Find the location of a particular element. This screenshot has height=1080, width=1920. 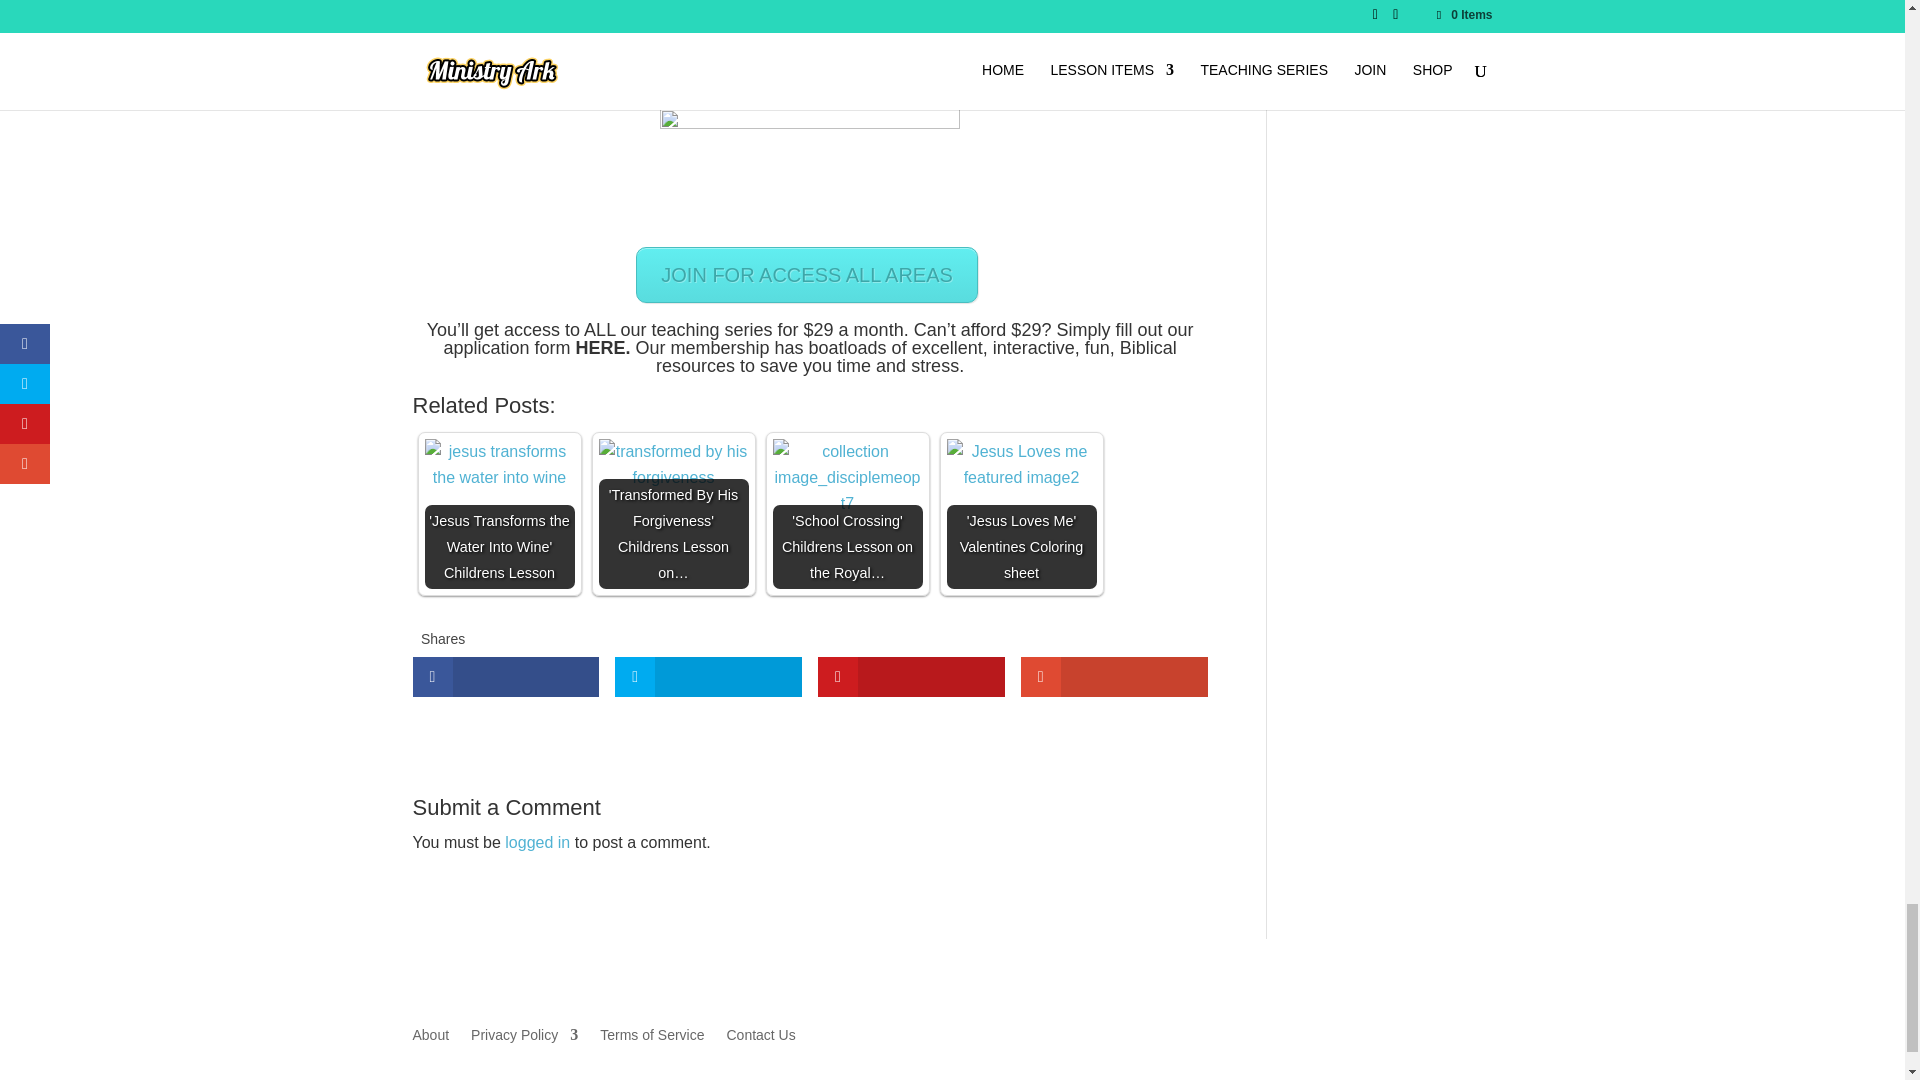

'Jesus Loves Me' Valentines Coloring sheet is located at coordinates (1021, 464).